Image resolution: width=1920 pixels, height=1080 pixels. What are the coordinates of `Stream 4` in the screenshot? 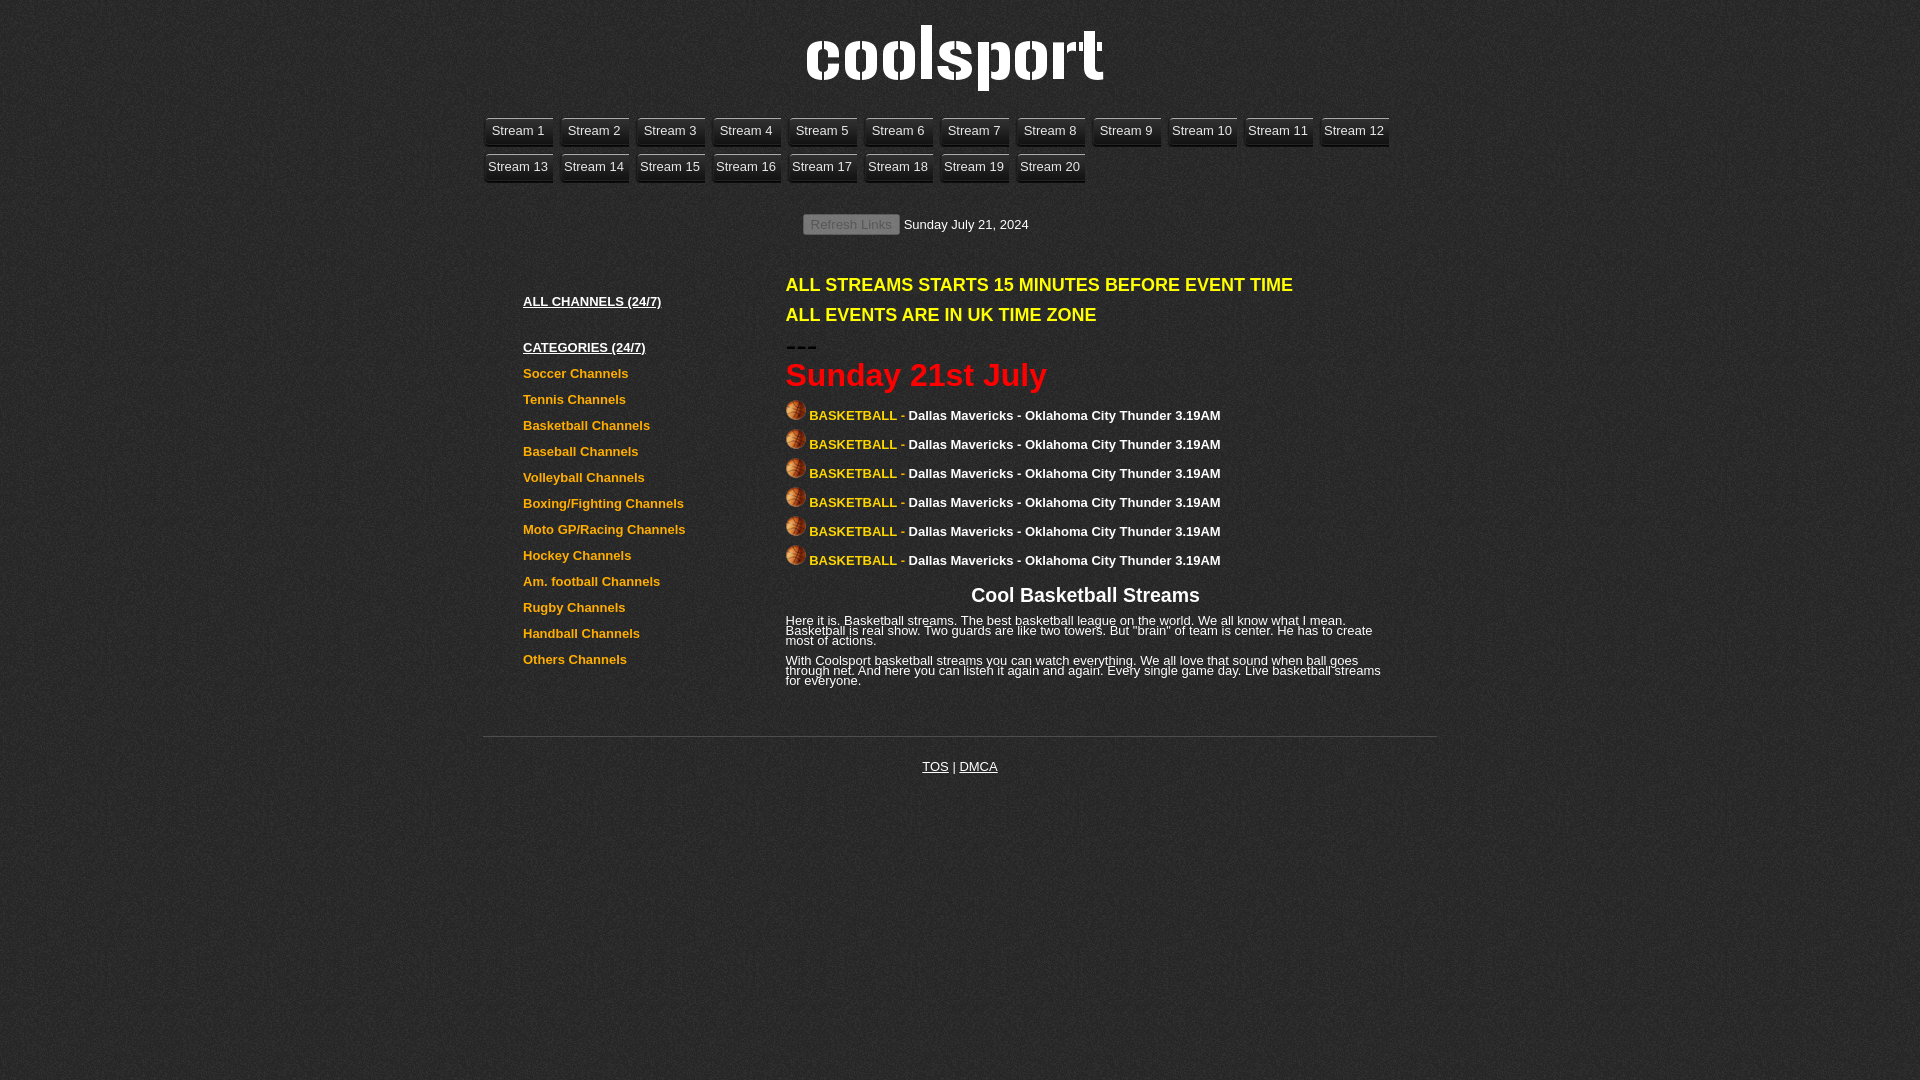 It's located at (746, 130).